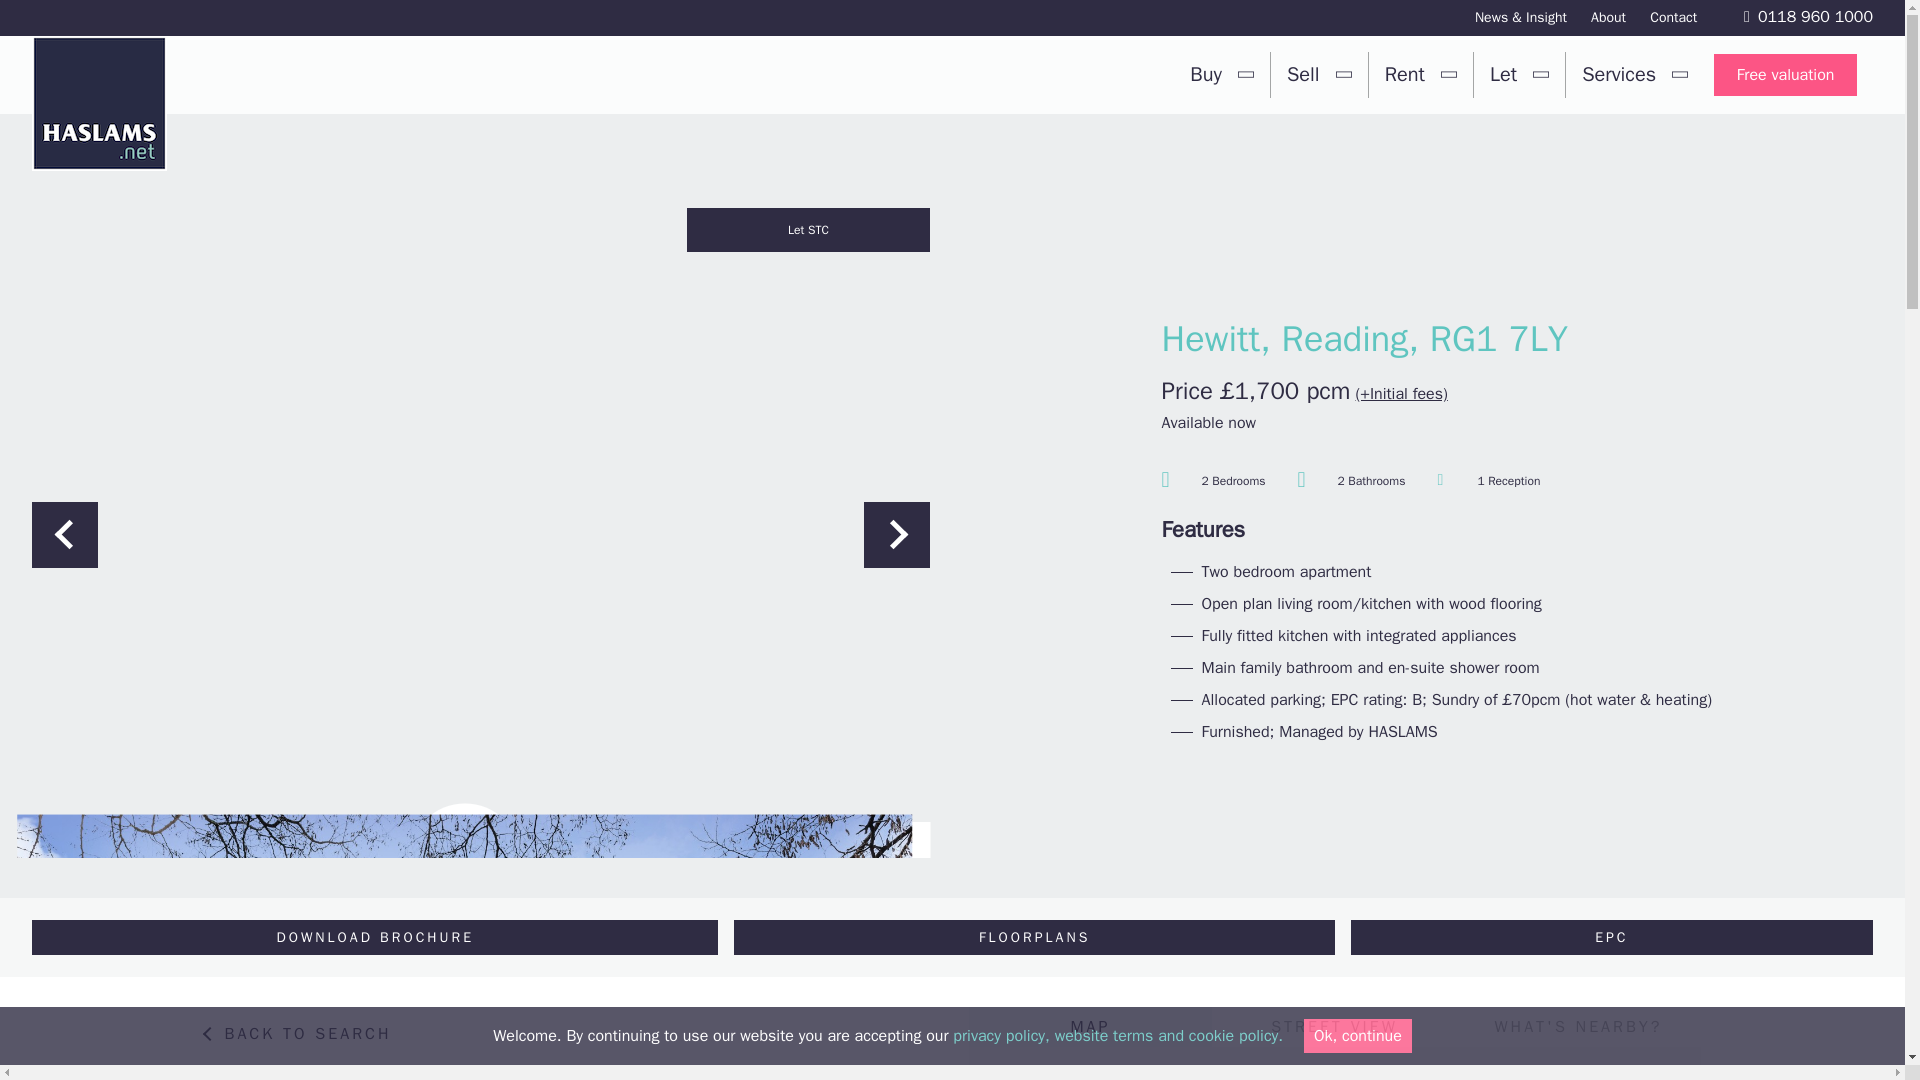  Describe the element at coordinates (1785, 75) in the screenshot. I see `Free valuation` at that location.